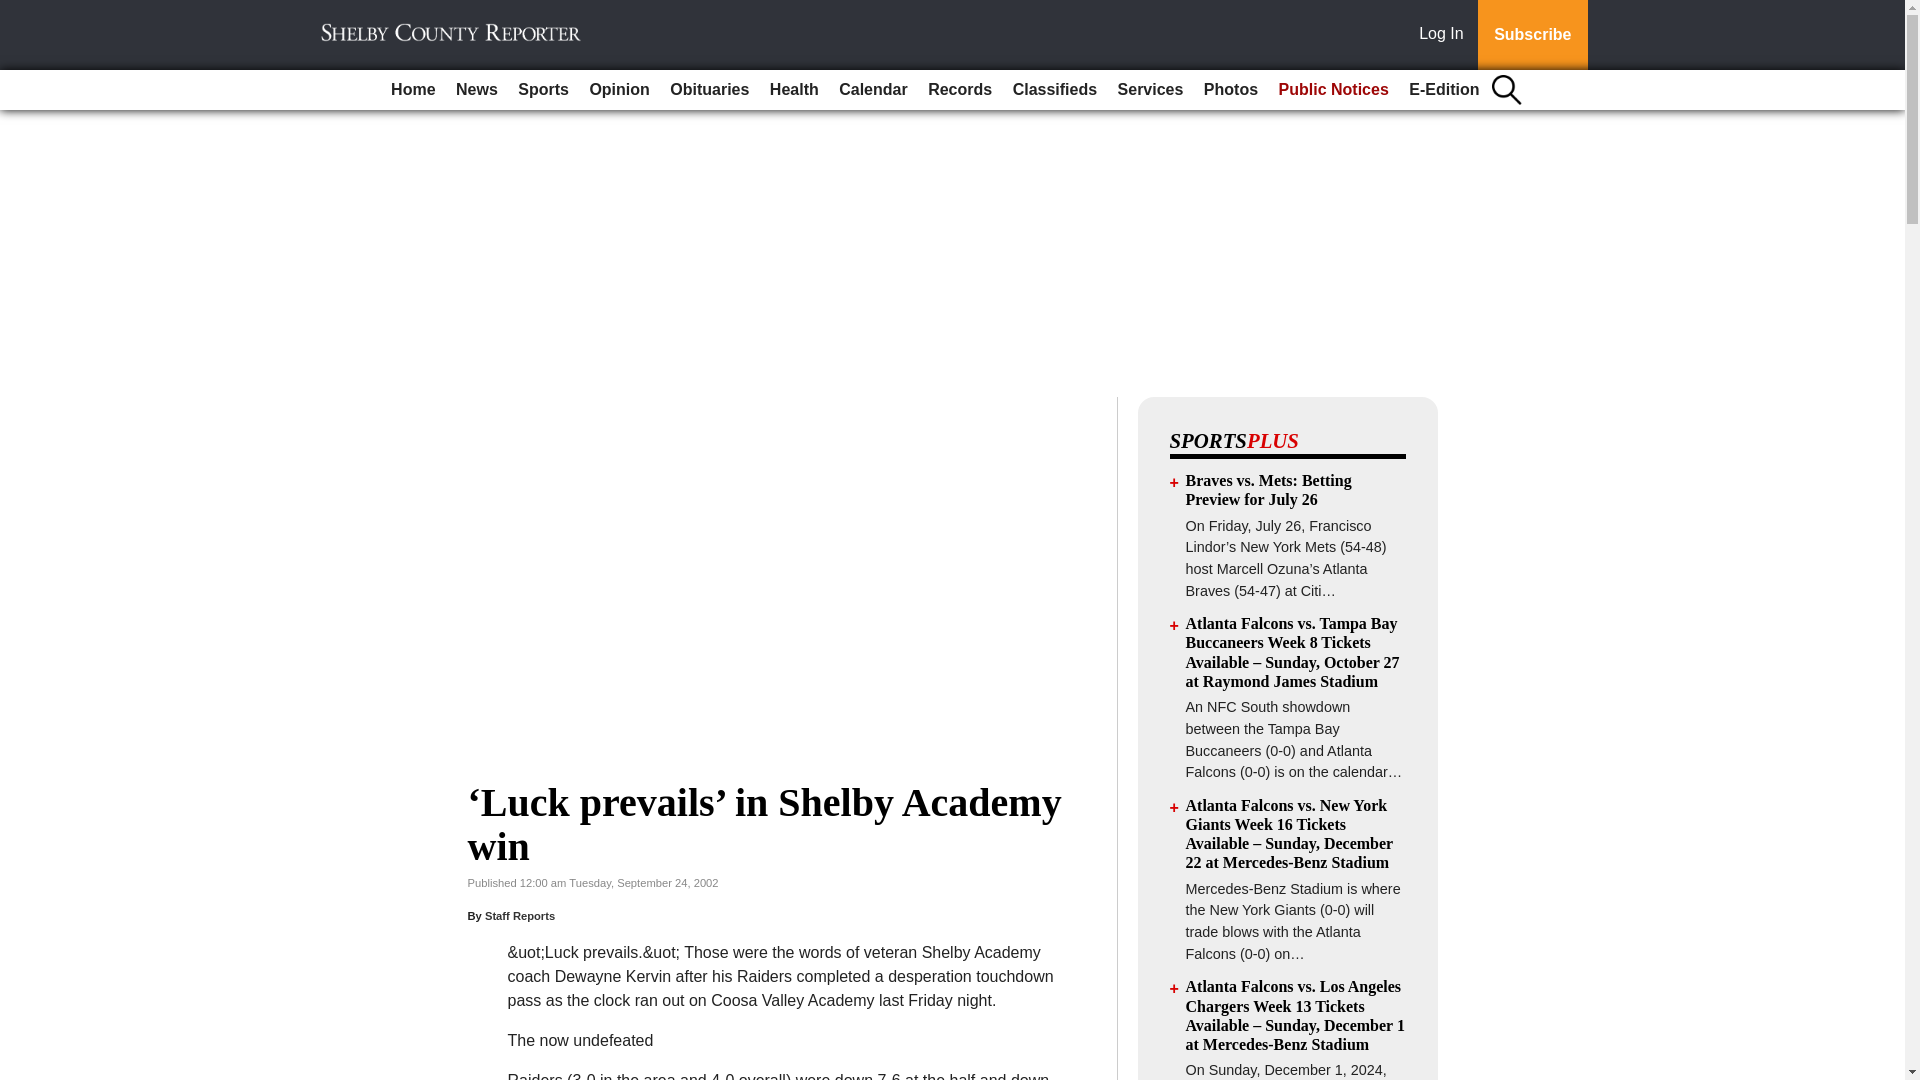 This screenshot has height=1080, width=1920. What do you see at coordinates (873, 90) in the screenshot?
I see `Calendar` at bounding box center [873, 90].